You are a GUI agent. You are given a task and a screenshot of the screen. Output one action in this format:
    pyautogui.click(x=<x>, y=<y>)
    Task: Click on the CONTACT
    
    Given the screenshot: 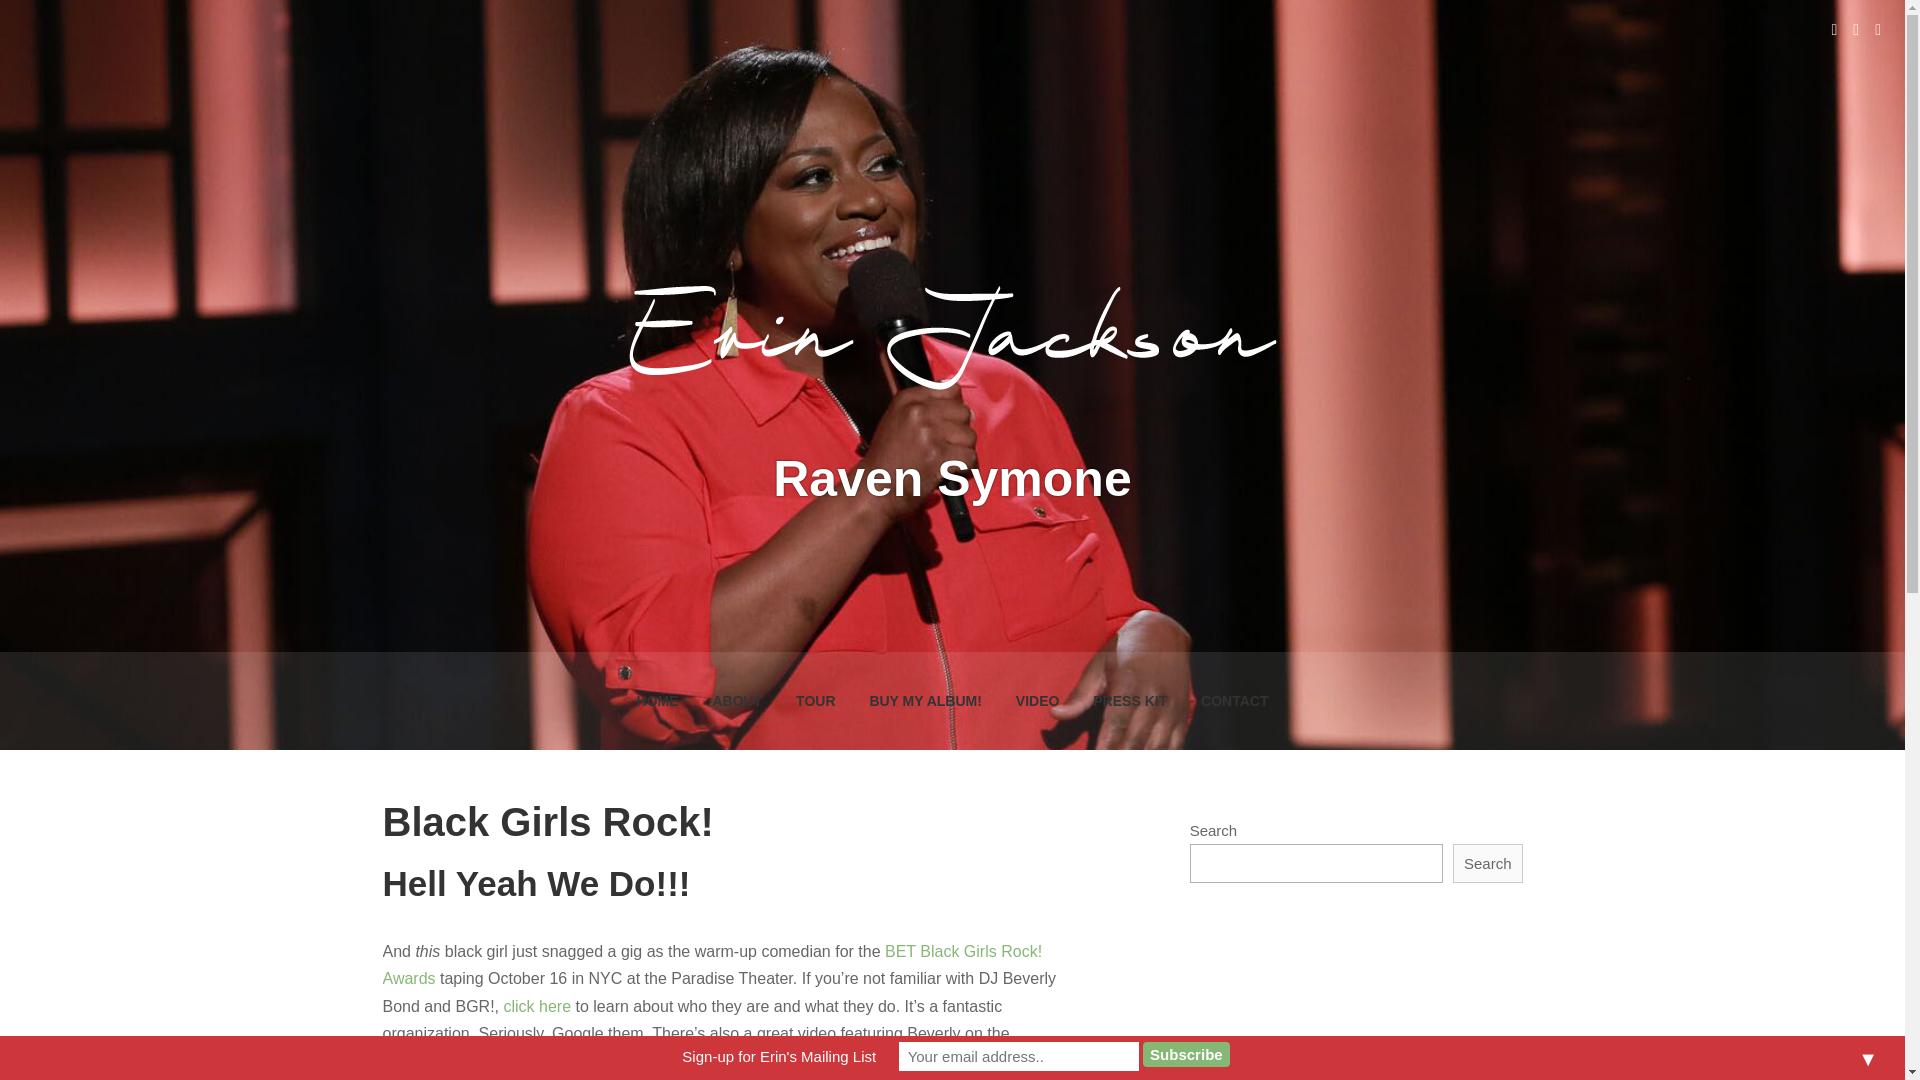 What is the action you would take?
    pyautogui.click(x=1234, y=700)
    